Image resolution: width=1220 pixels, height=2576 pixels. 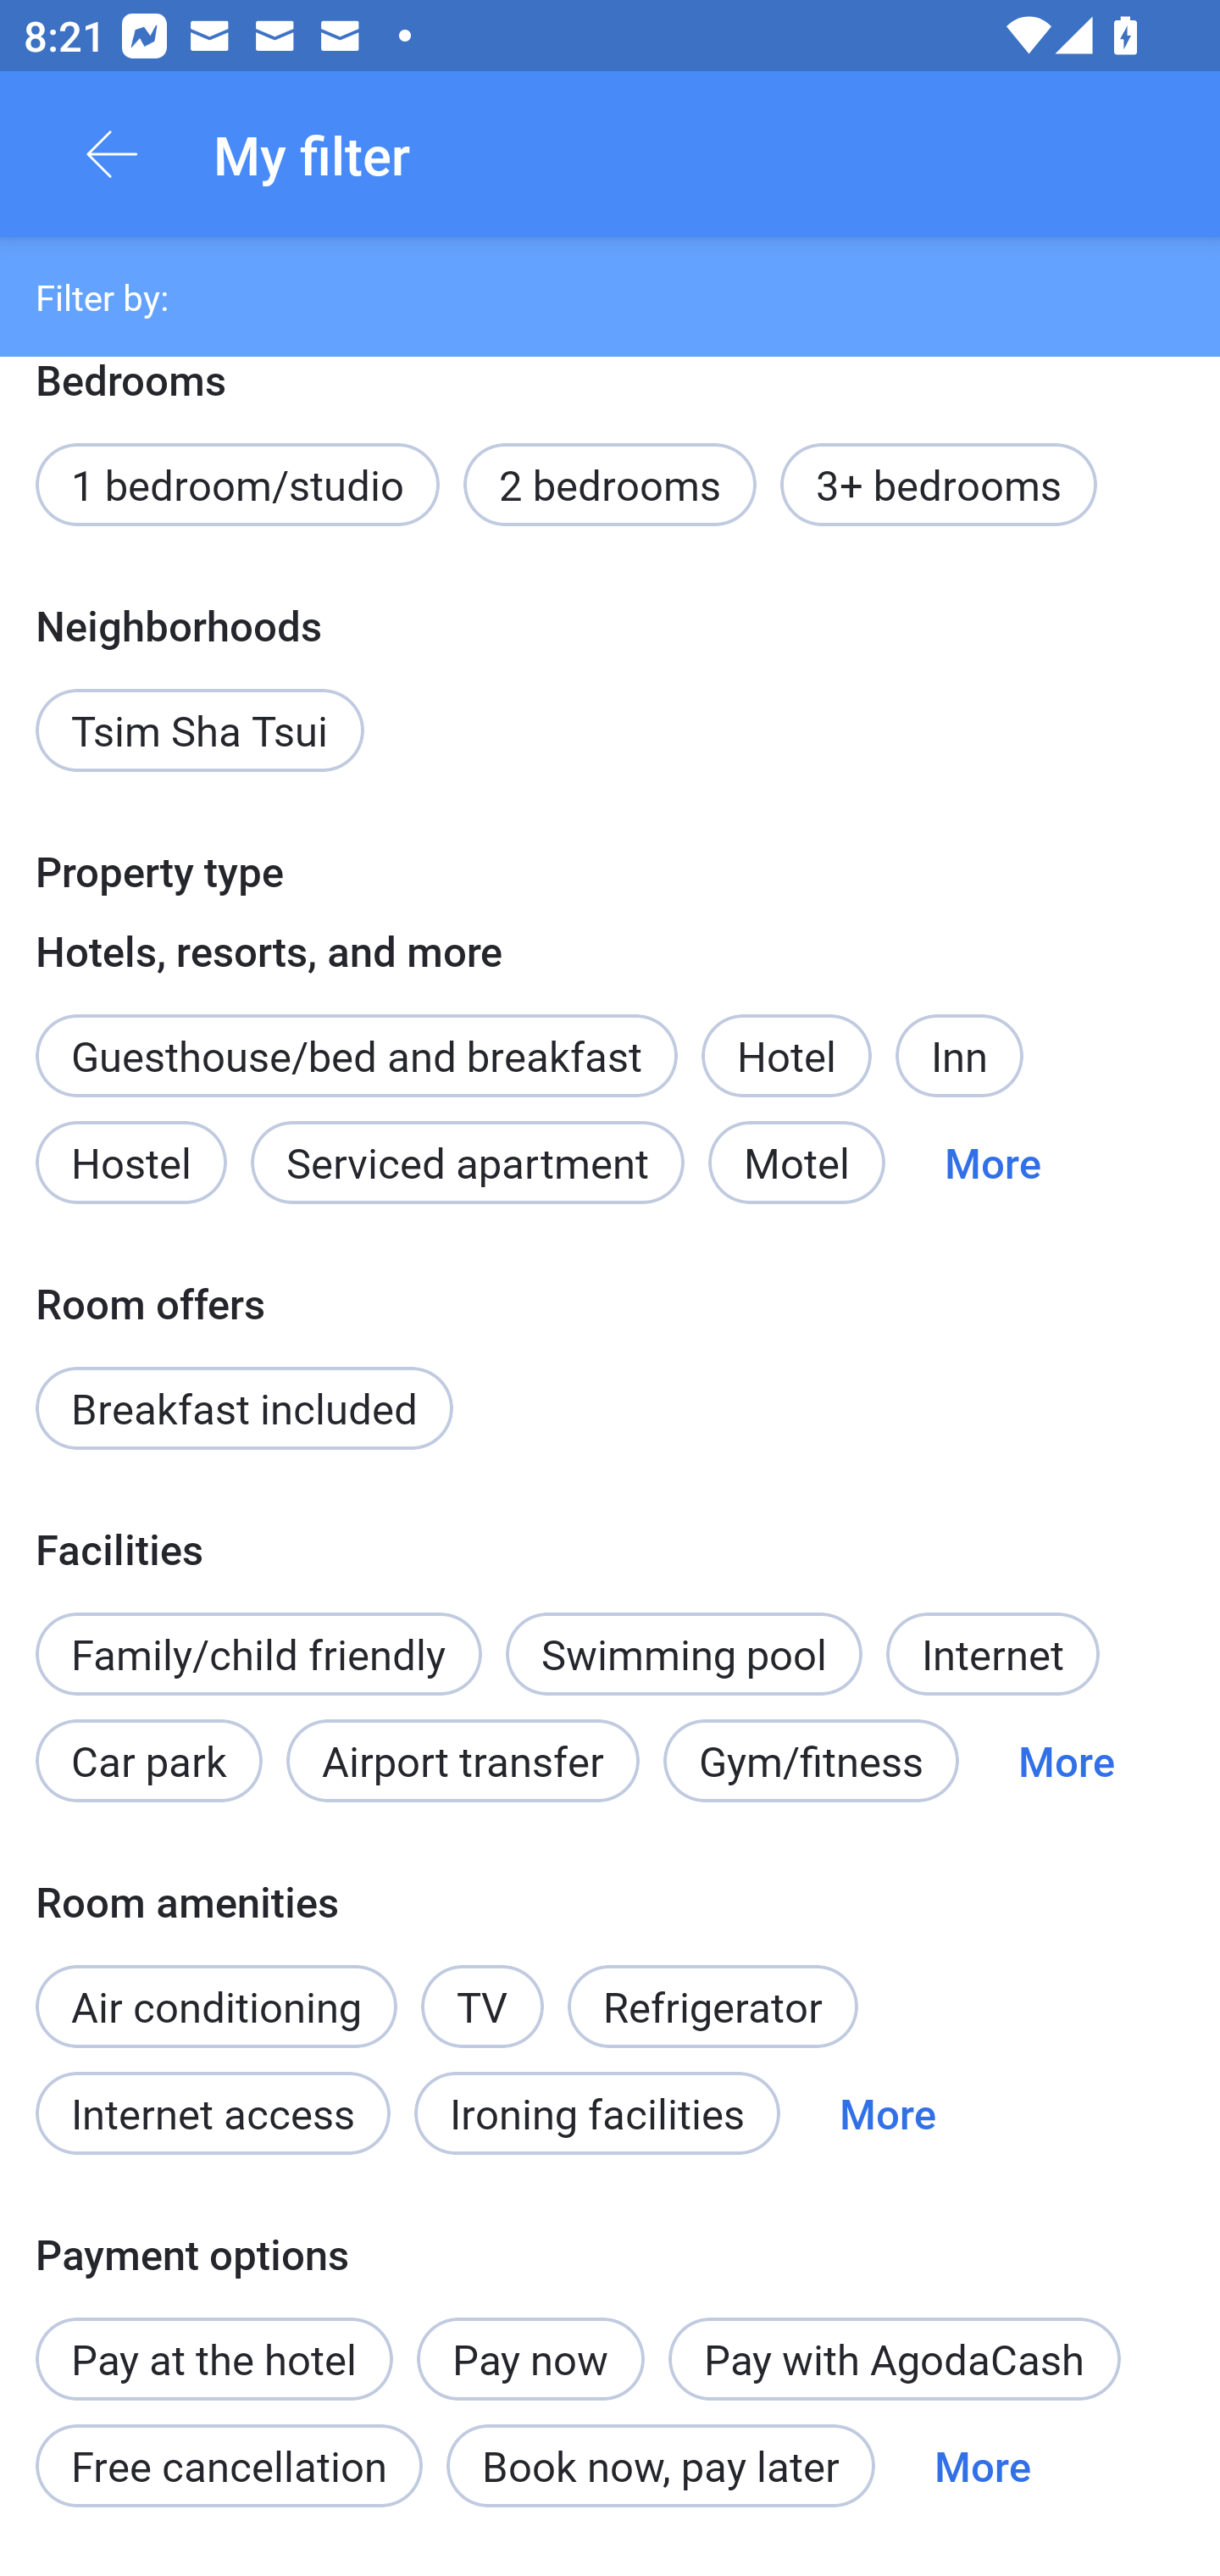 What do you see at coordinates (463, 1761) in the screenshot?
I see `Airport transfer` at bounding box center [463, 1761].